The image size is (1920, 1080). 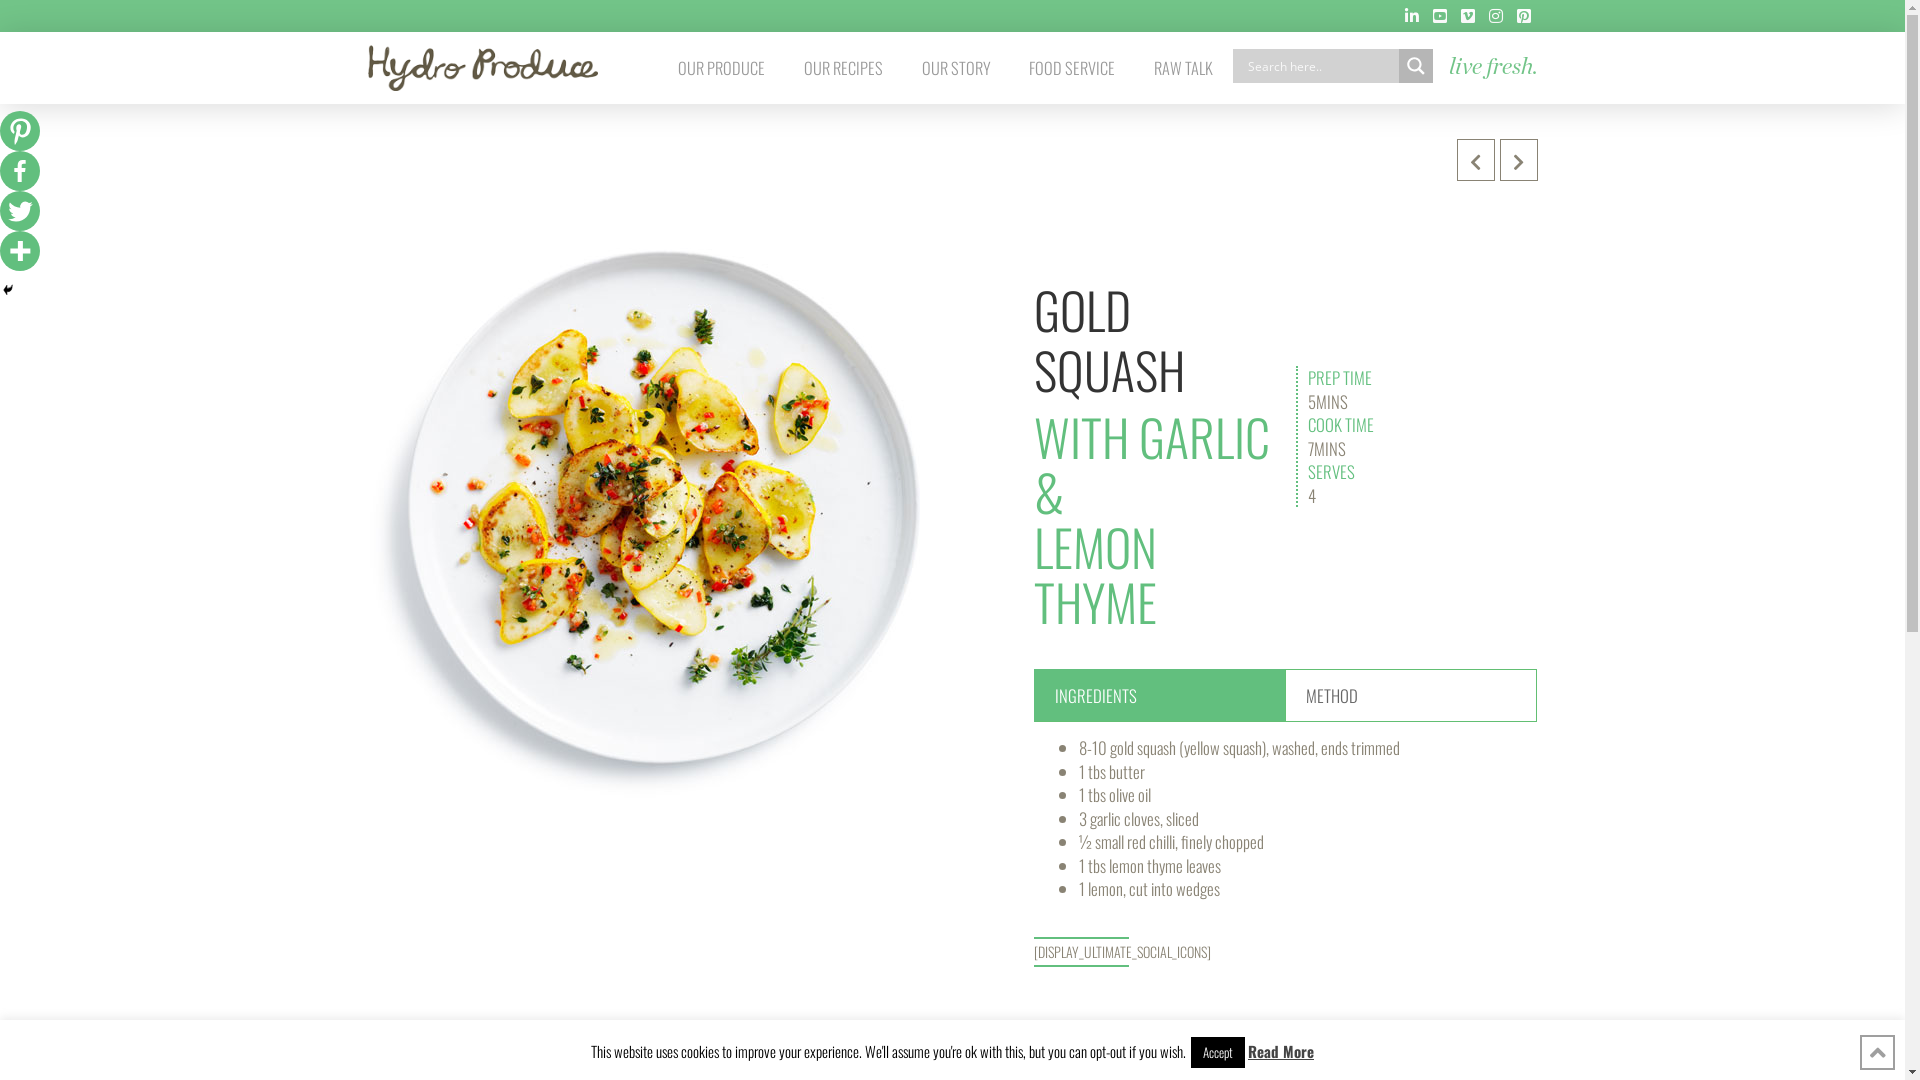 What do you see at coordinates (20, 251) in the screenshot?
I see `More` at bounding box center [20, 251].